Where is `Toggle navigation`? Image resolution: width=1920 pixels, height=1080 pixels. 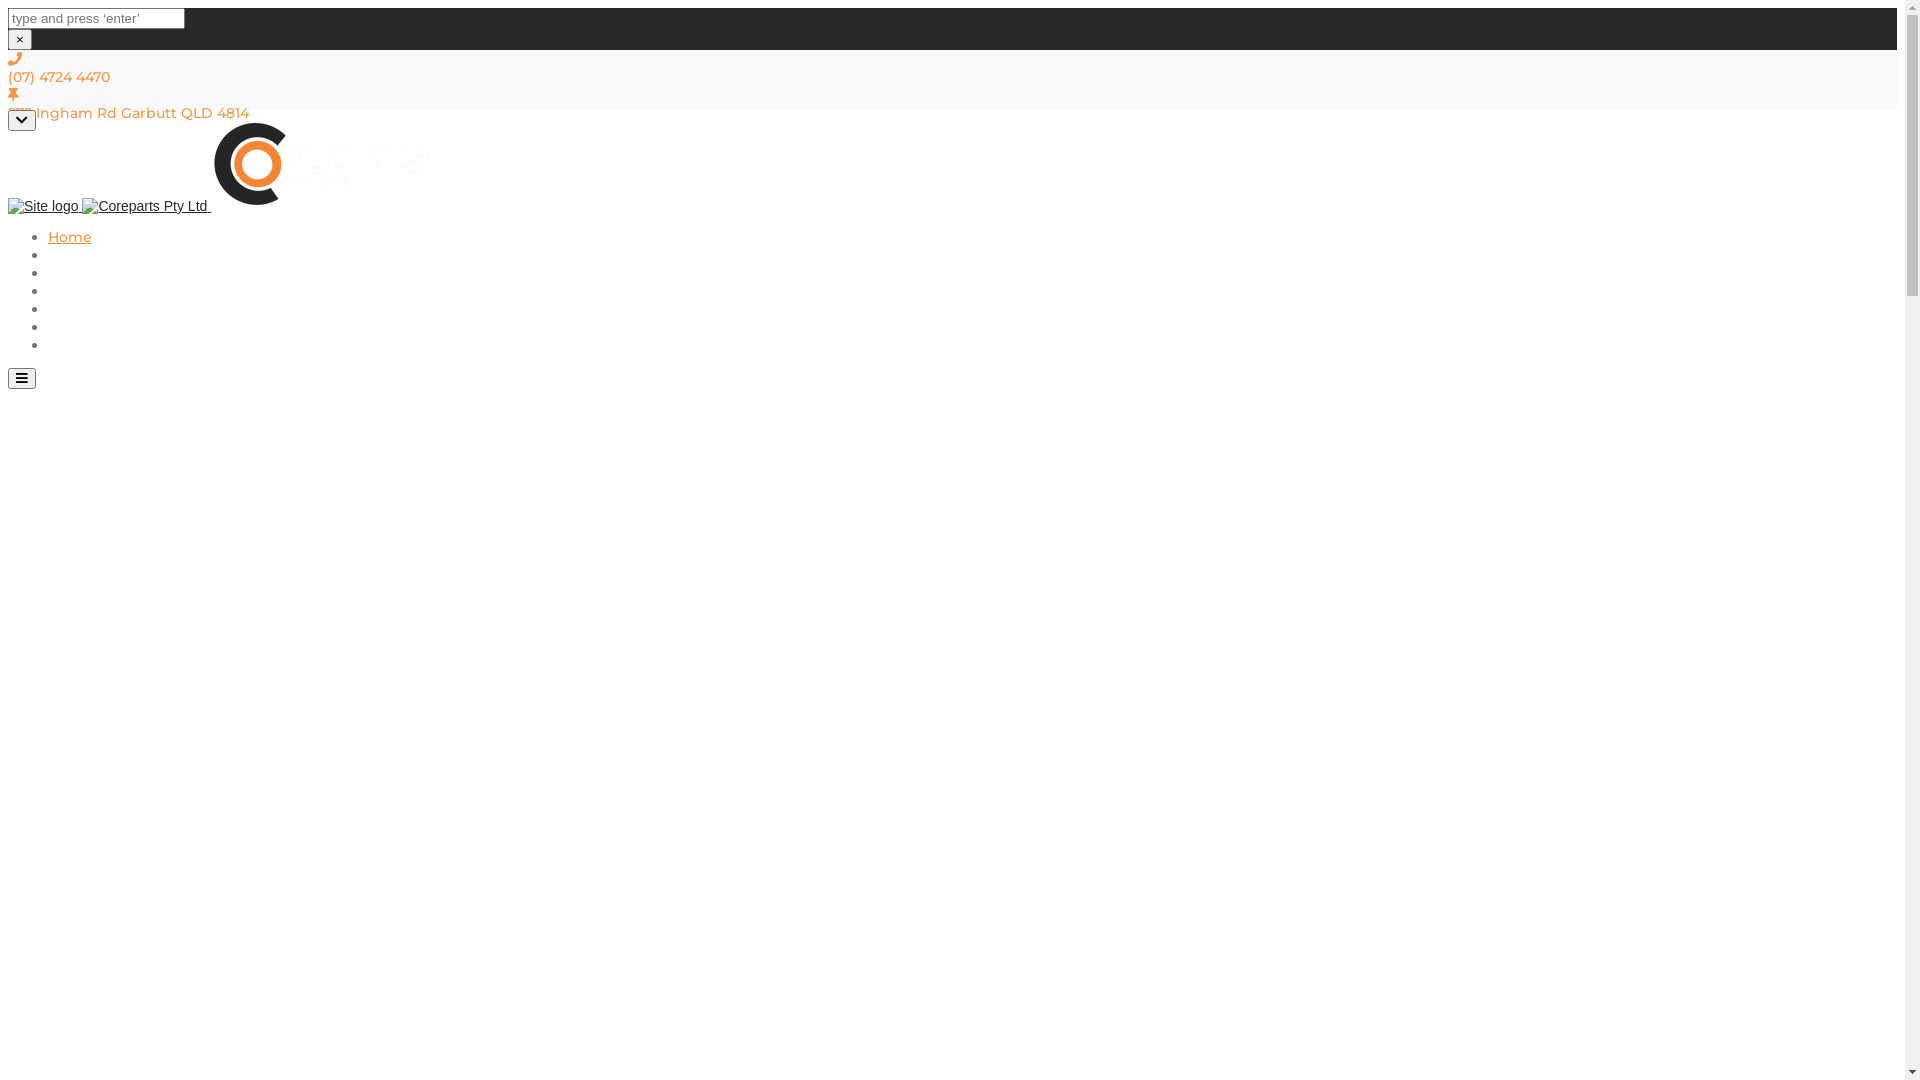
Toggle navigation is located at coordinates (22, 378).